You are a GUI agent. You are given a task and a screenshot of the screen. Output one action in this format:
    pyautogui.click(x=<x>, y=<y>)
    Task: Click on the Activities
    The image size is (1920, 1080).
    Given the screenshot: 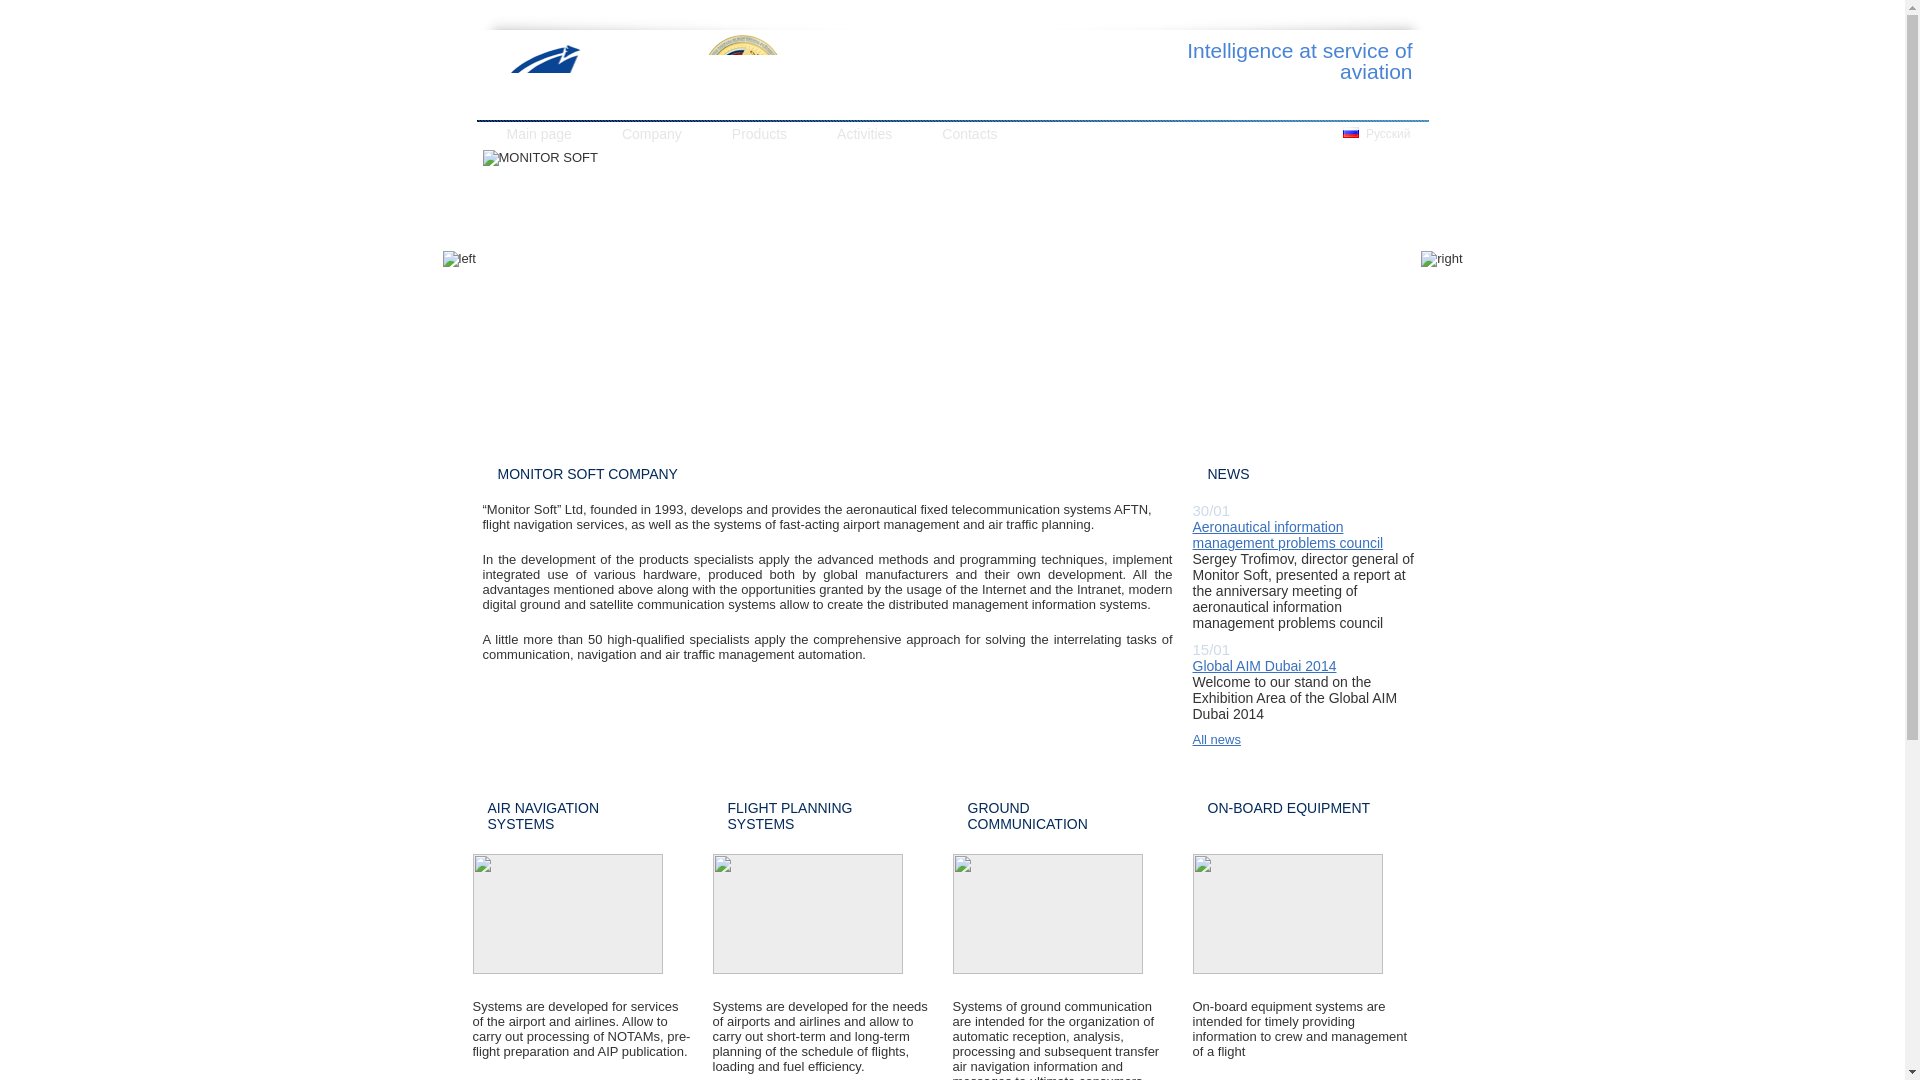 What is the action you would take?
    pyautogui.click(x=864, y=134)
    